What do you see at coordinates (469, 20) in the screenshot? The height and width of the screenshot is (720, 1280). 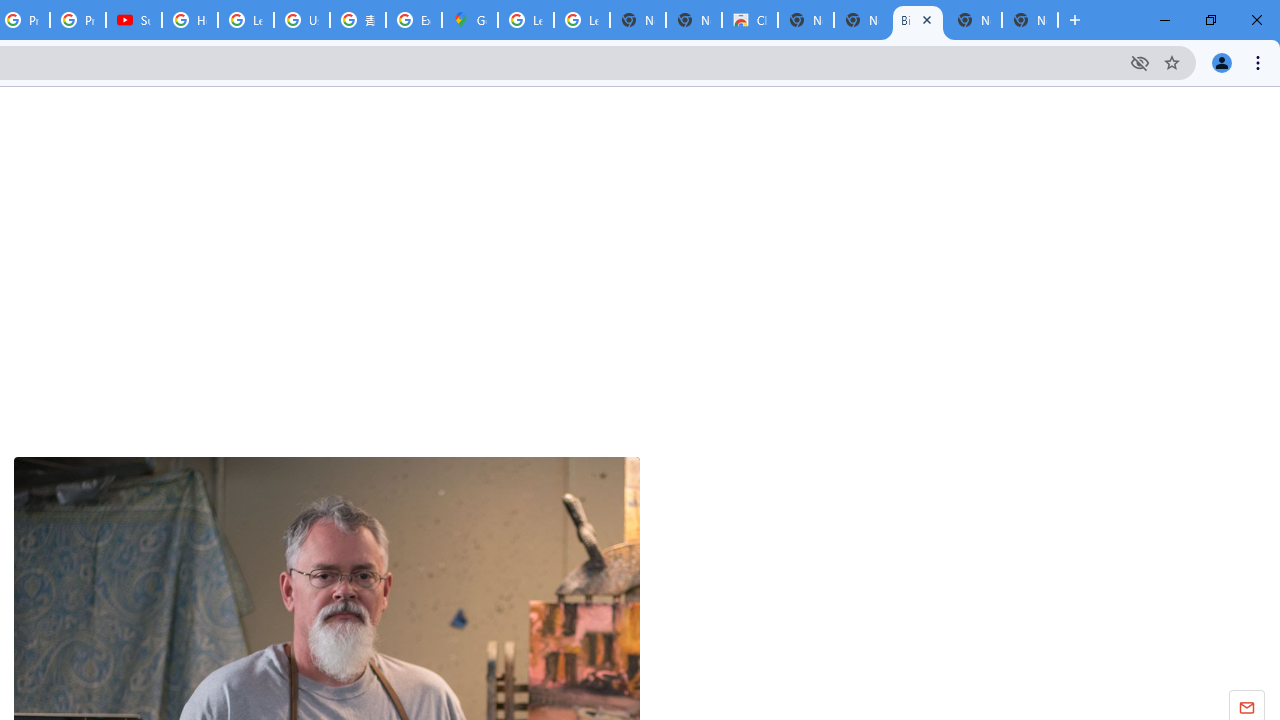 I see `Google Maps` at bounding box center [469, 20].